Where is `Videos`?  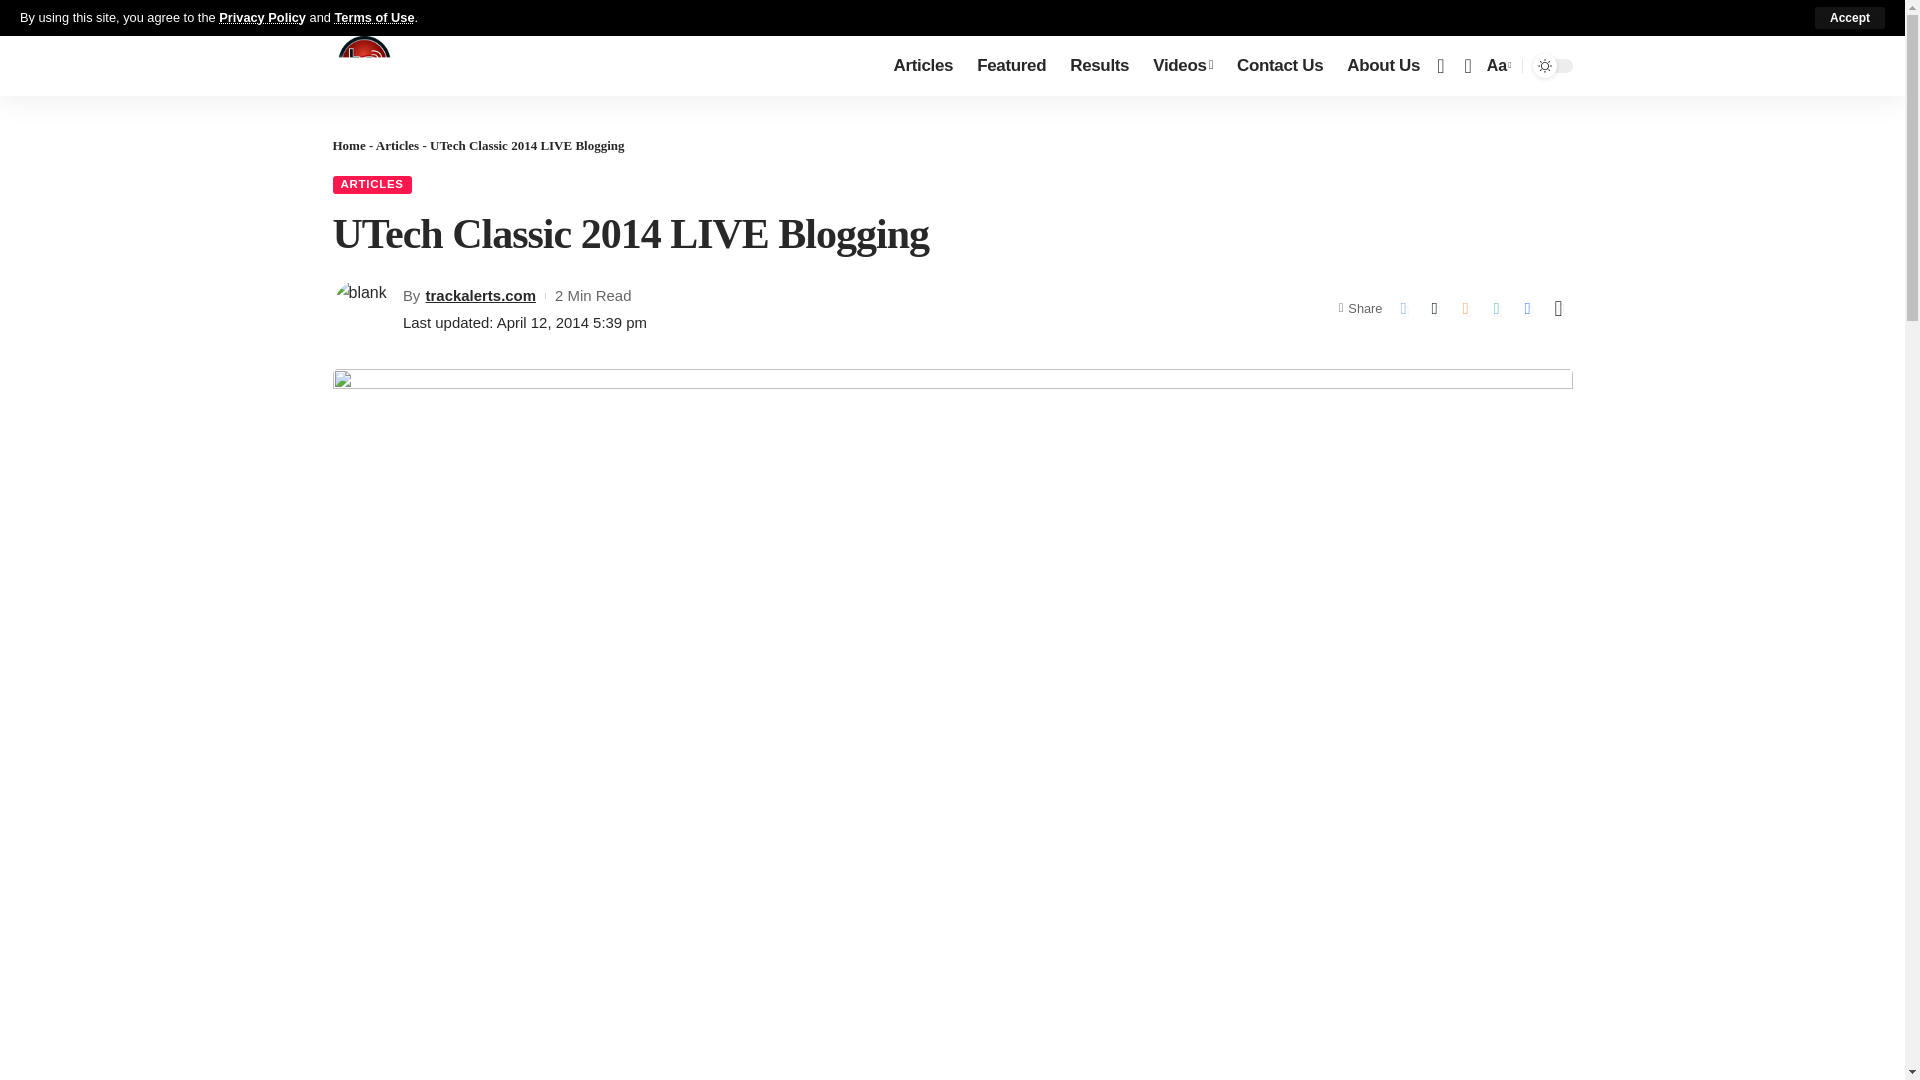
Videos is located at coordinates (1182, 66).